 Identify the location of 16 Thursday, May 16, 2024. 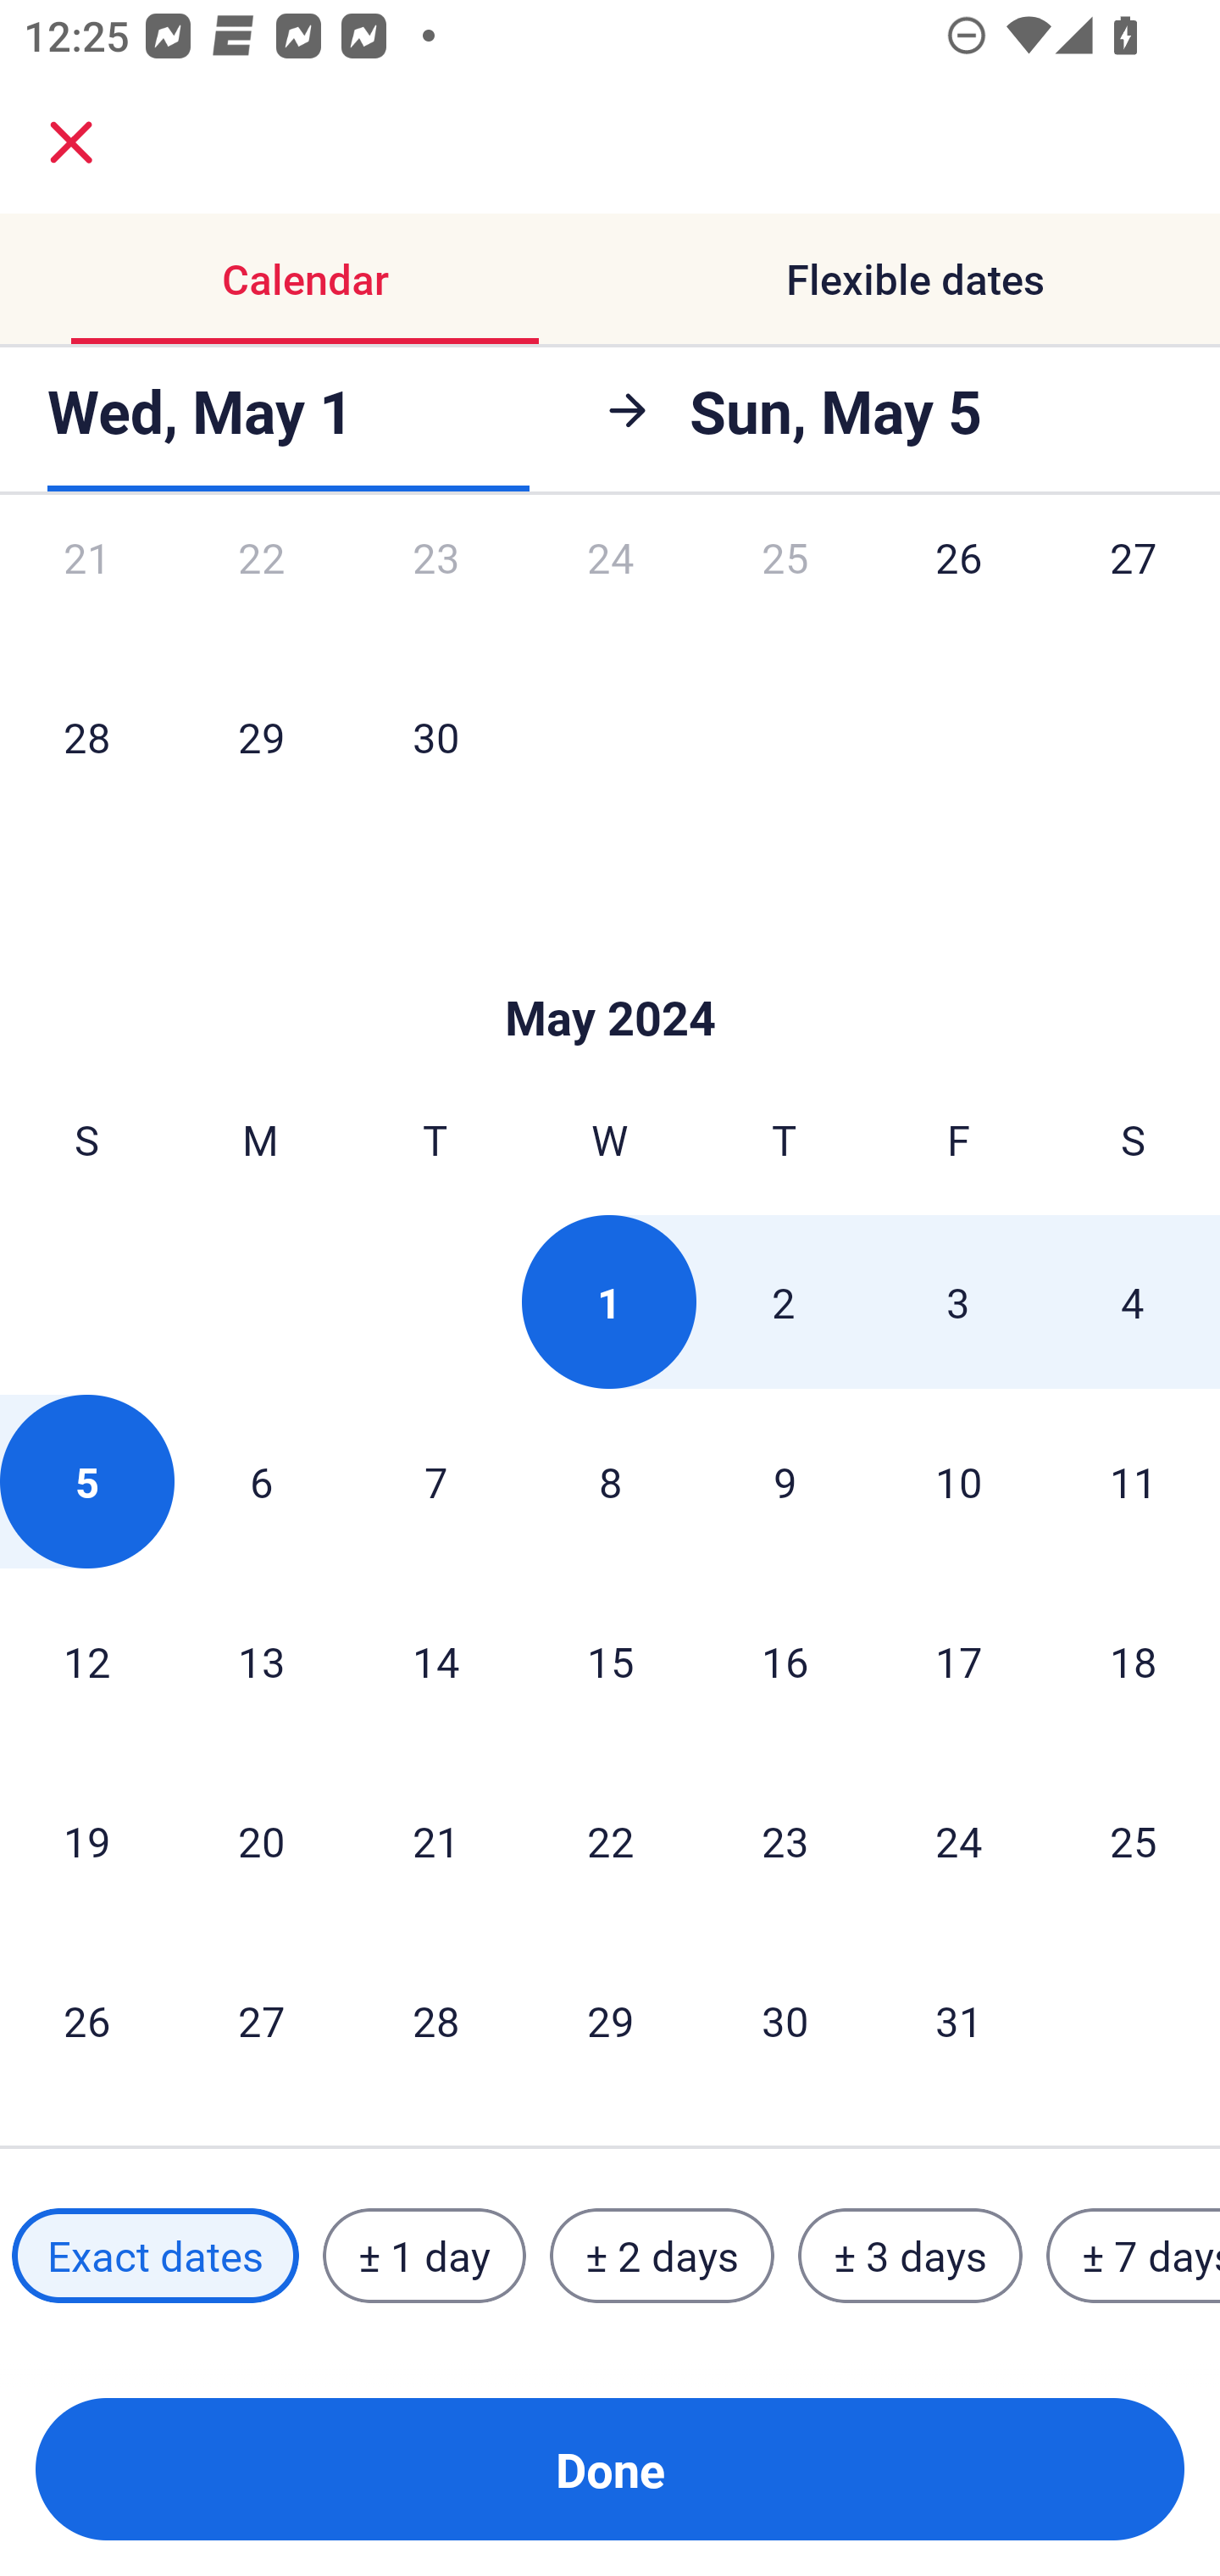
(785, 1661).